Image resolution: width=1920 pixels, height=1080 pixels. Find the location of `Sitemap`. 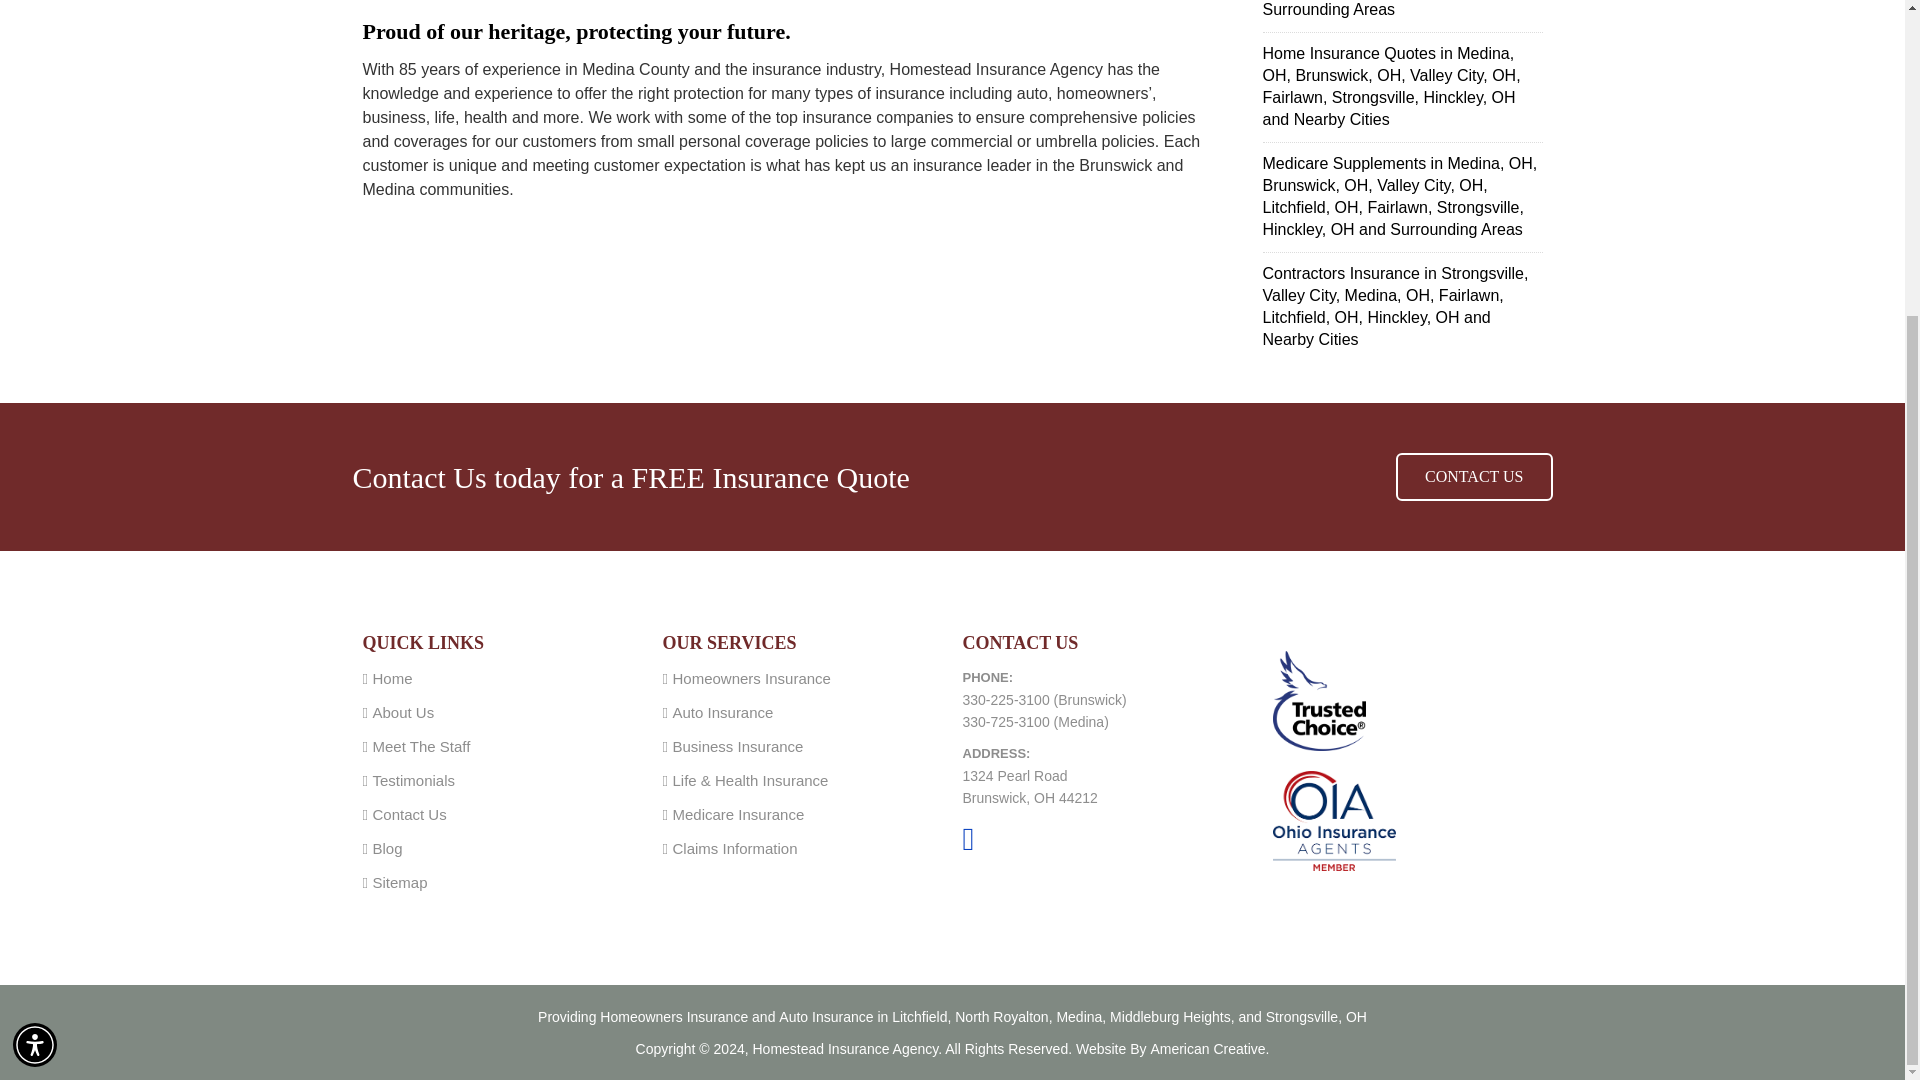

Sitemap is located at coordinates (399, 882).